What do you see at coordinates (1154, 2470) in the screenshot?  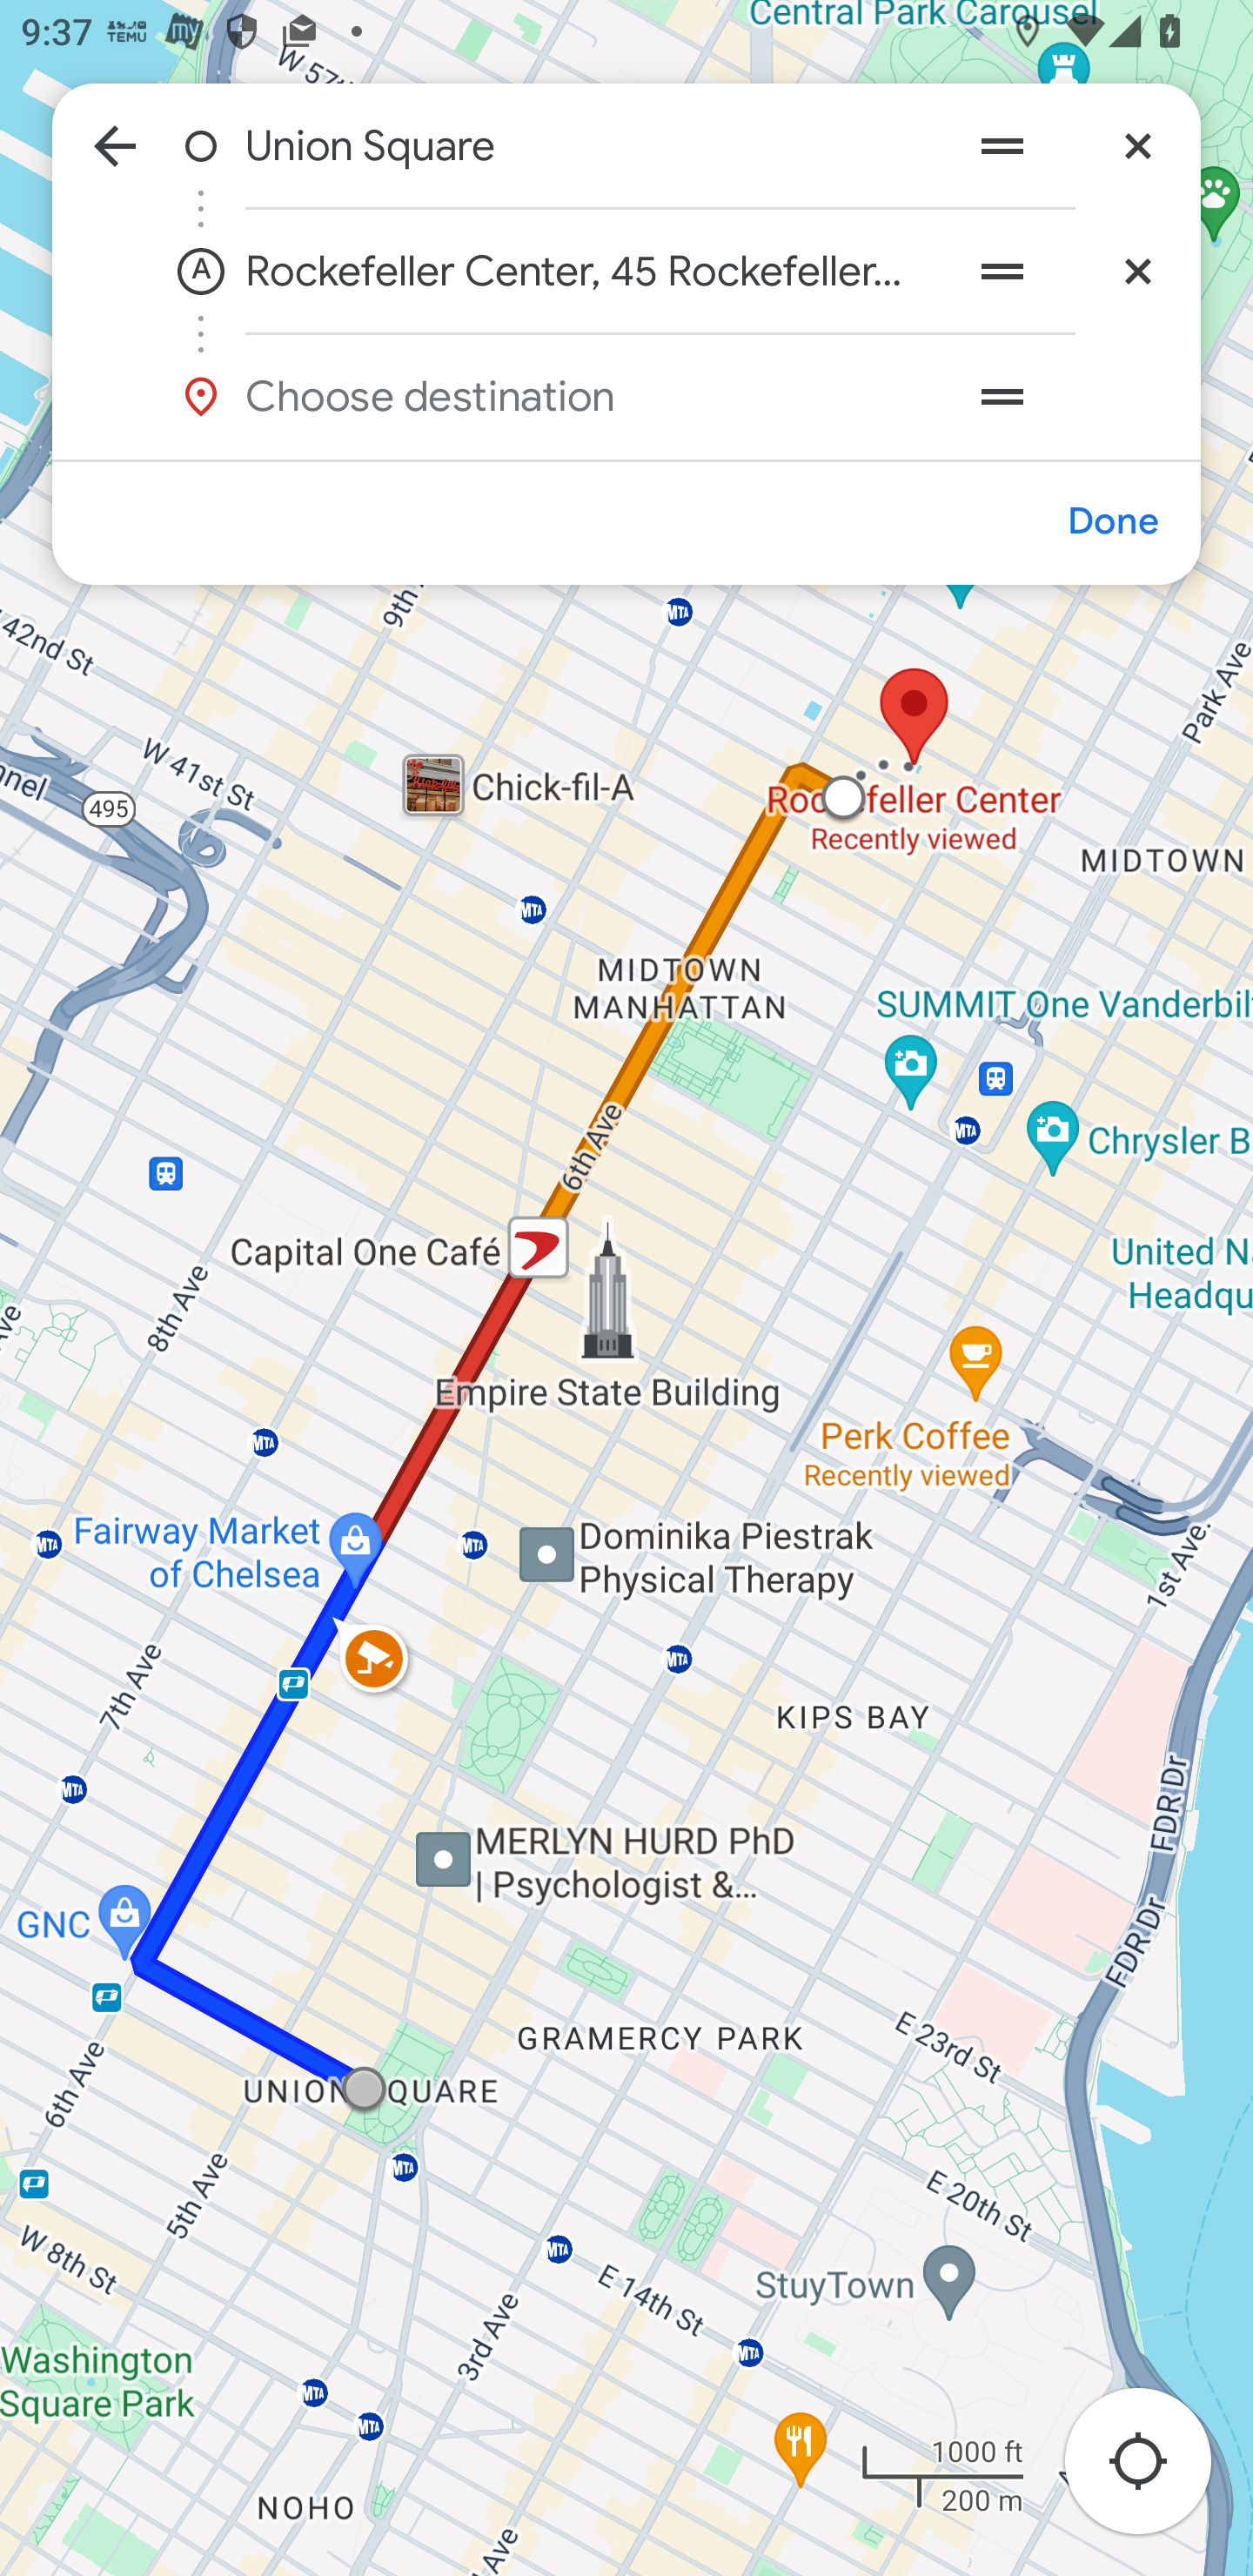 I see `Re-center map to your location` at bounding box center [1154, 2470].